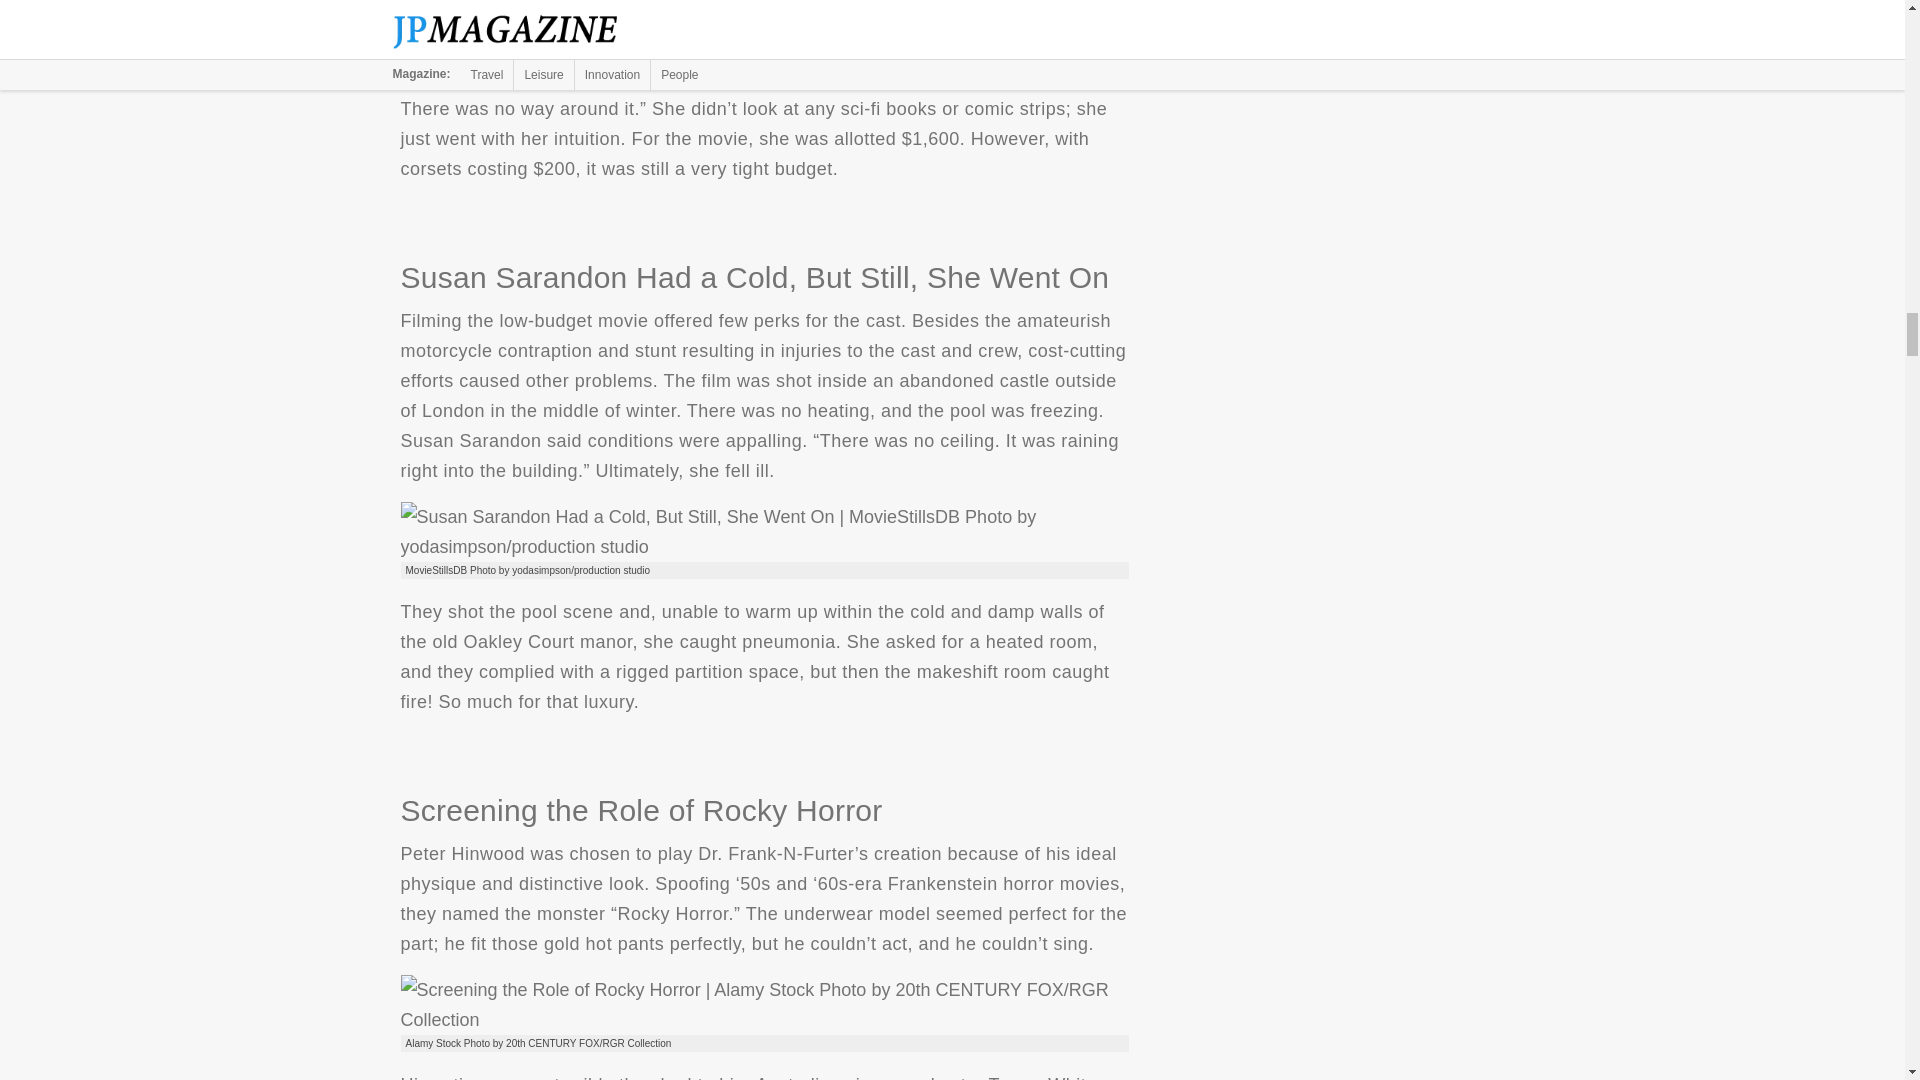  I want to click on Susan Sarandon Had a Cold, But Still, She Went On, so click(764, 532).